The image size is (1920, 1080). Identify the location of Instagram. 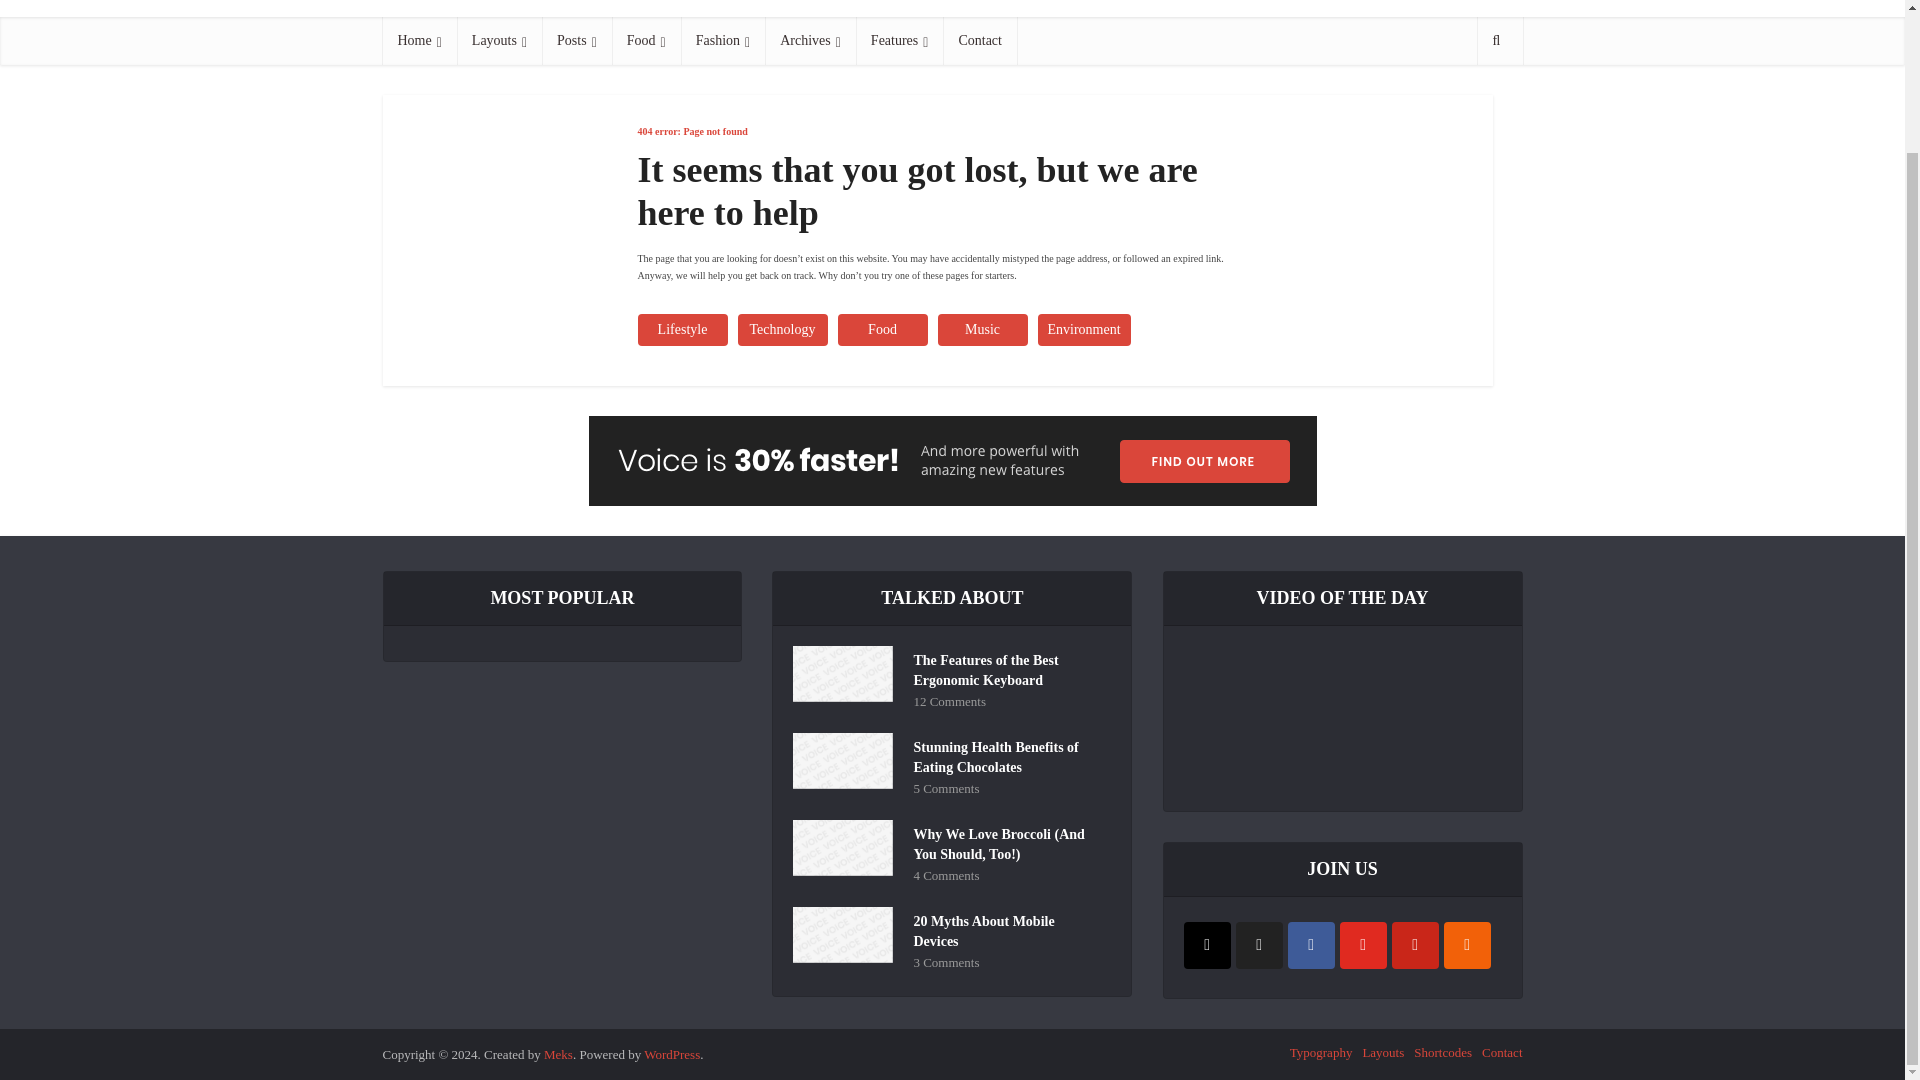
(1207, 945).